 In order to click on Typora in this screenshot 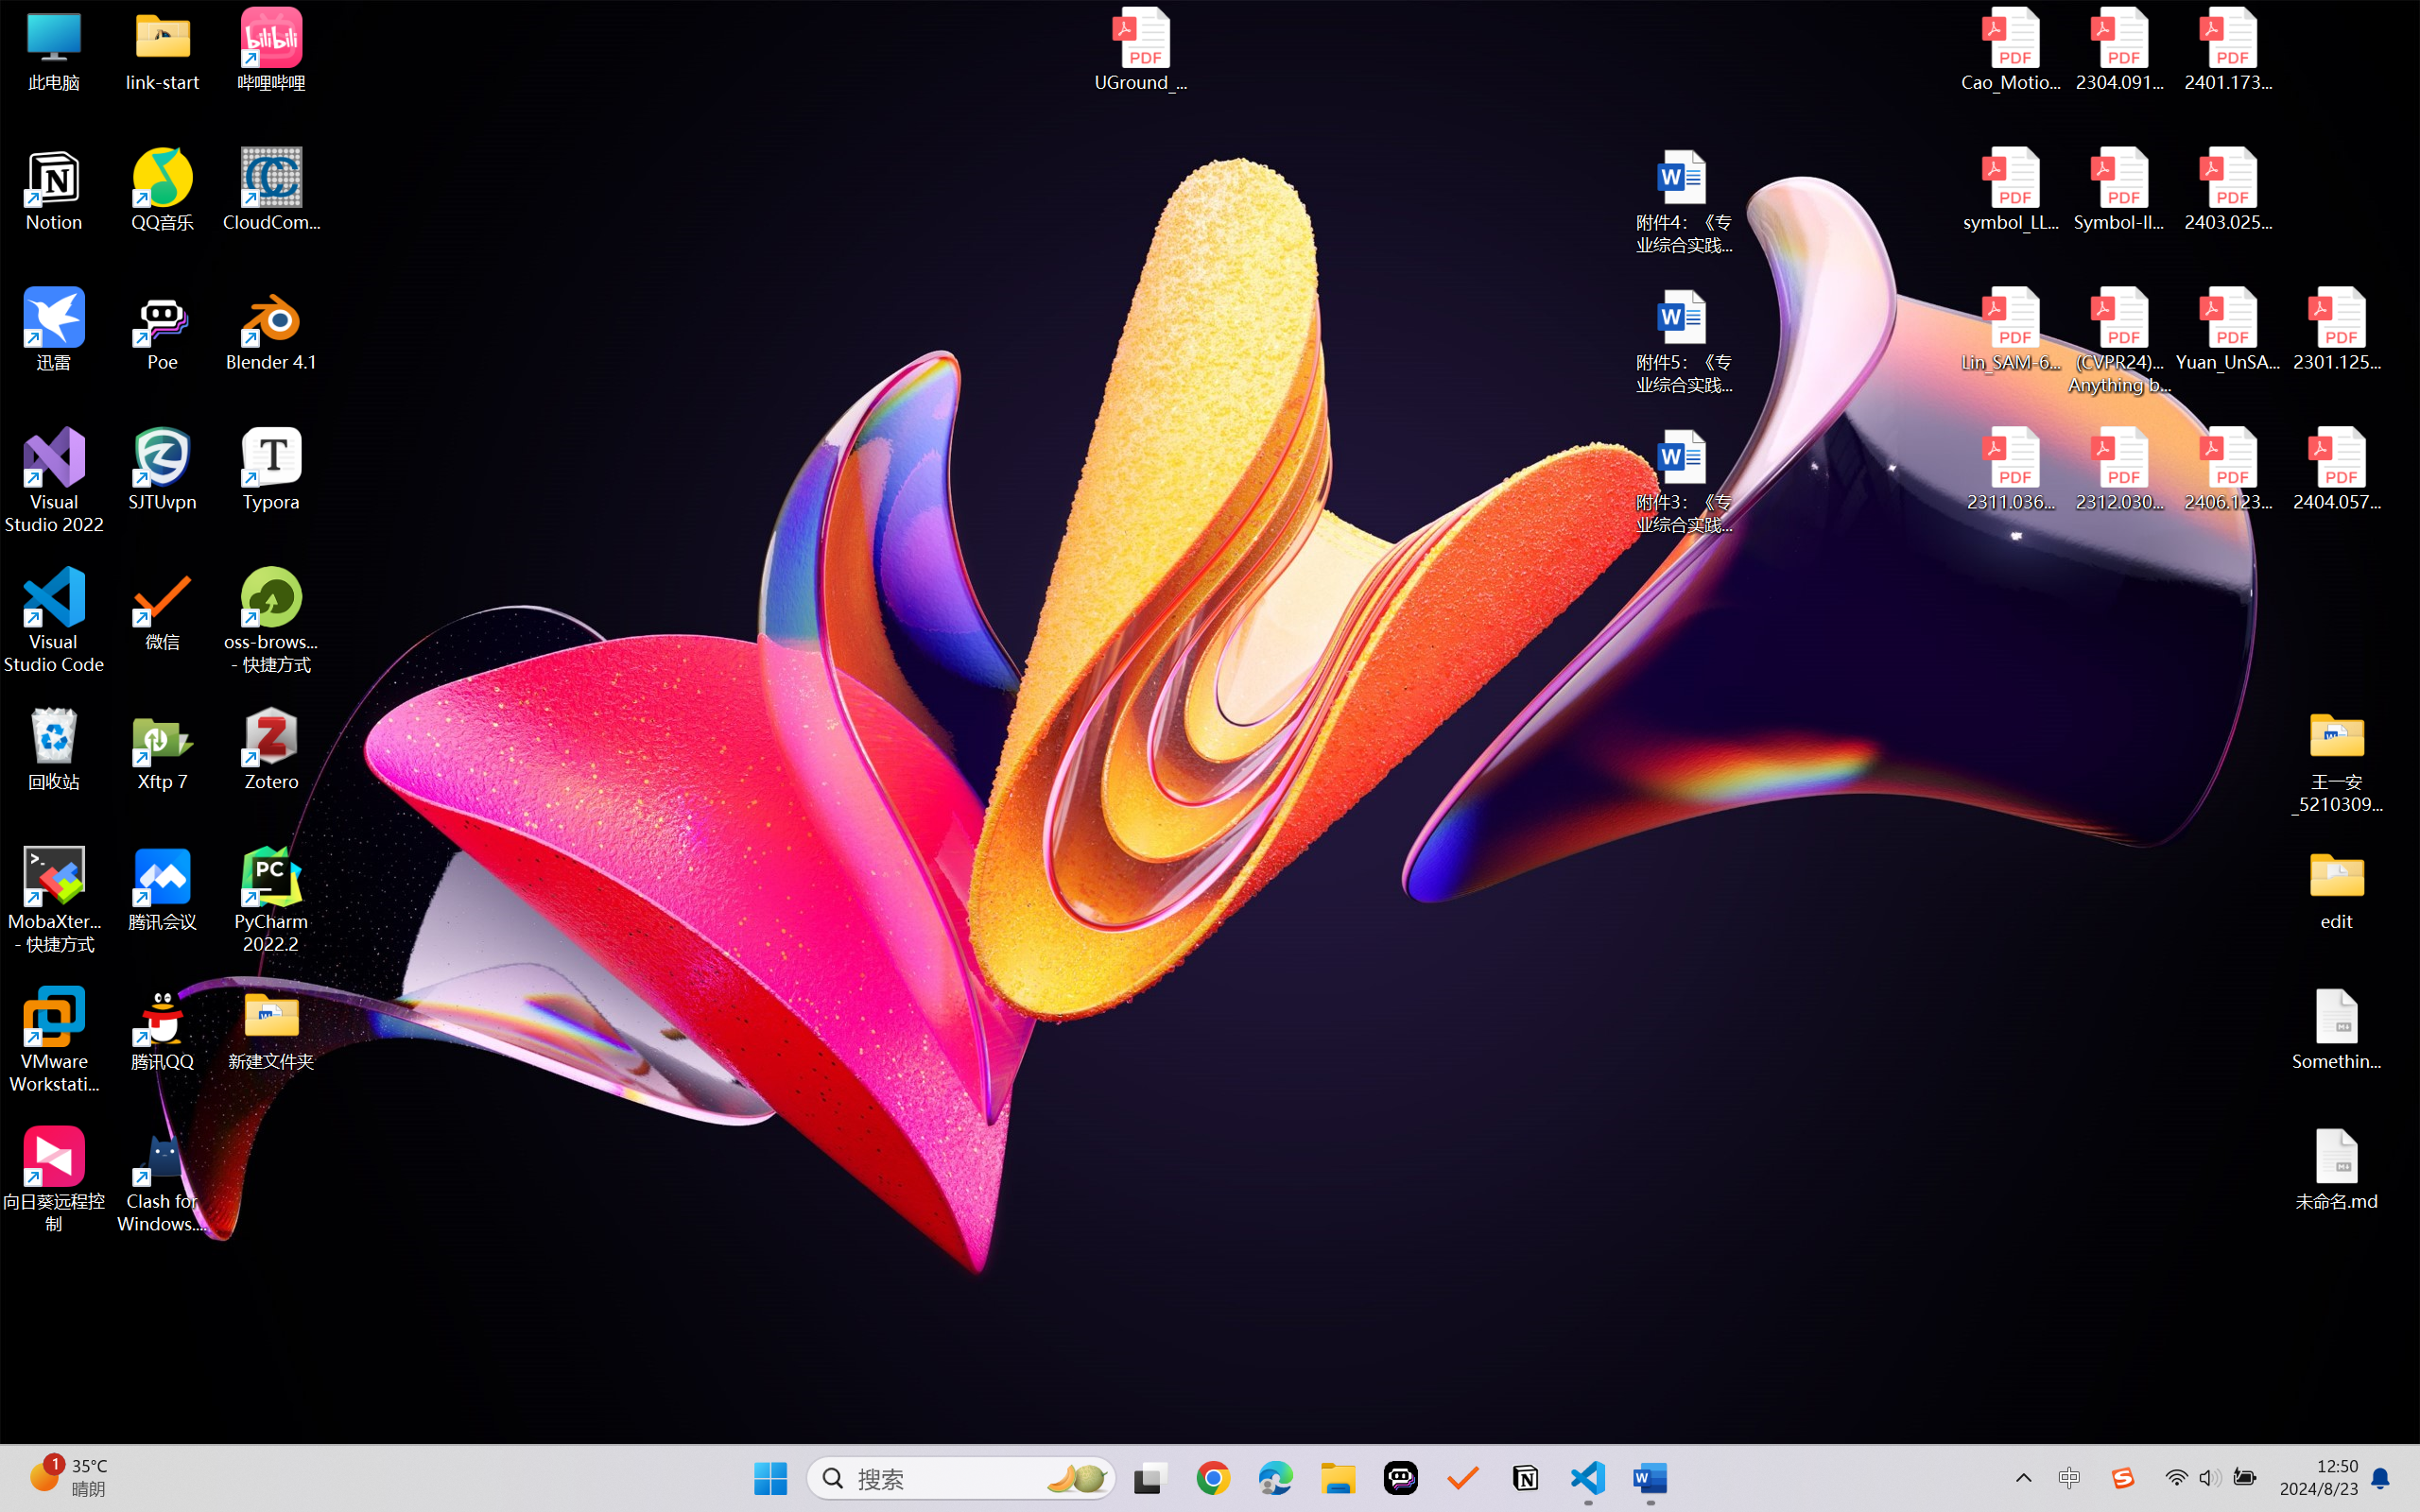, I will do `click(272, 470)`.